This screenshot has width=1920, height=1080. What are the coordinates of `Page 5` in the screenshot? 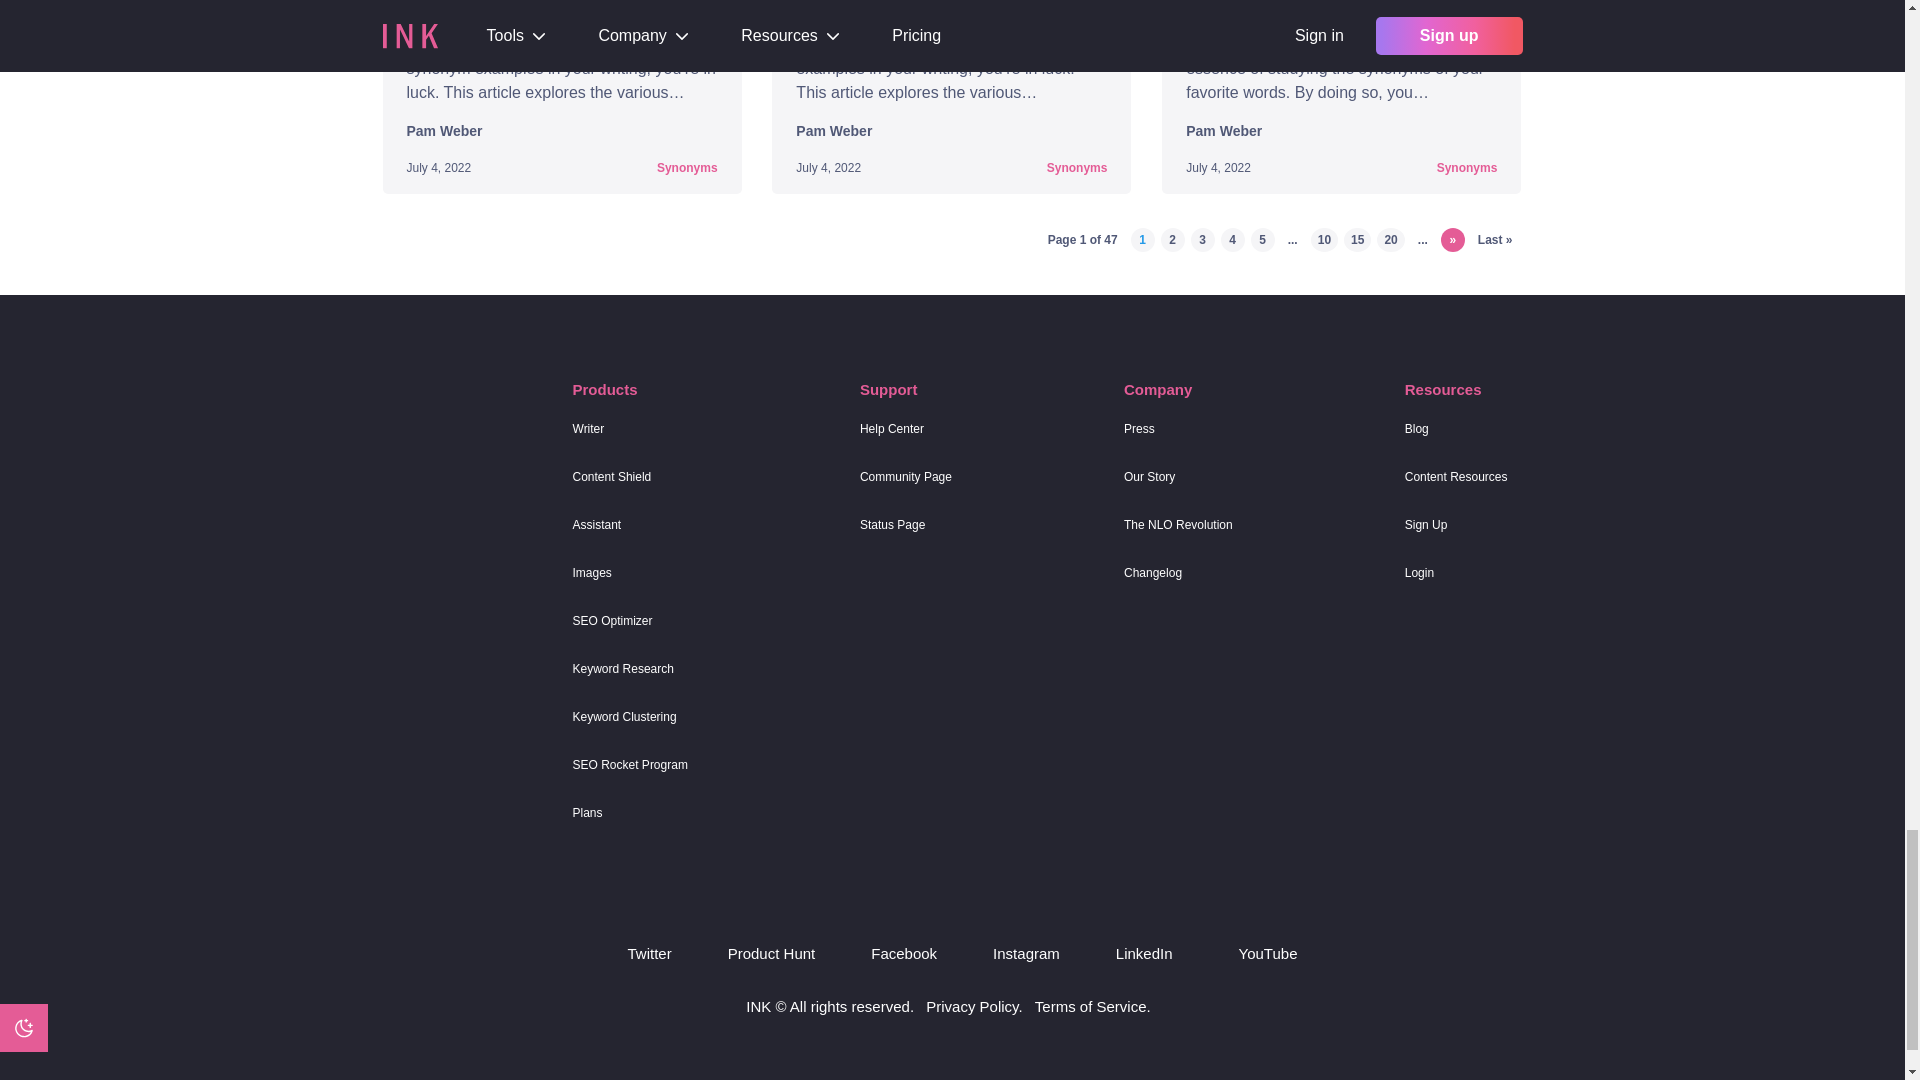 It's located at (1262, 239).